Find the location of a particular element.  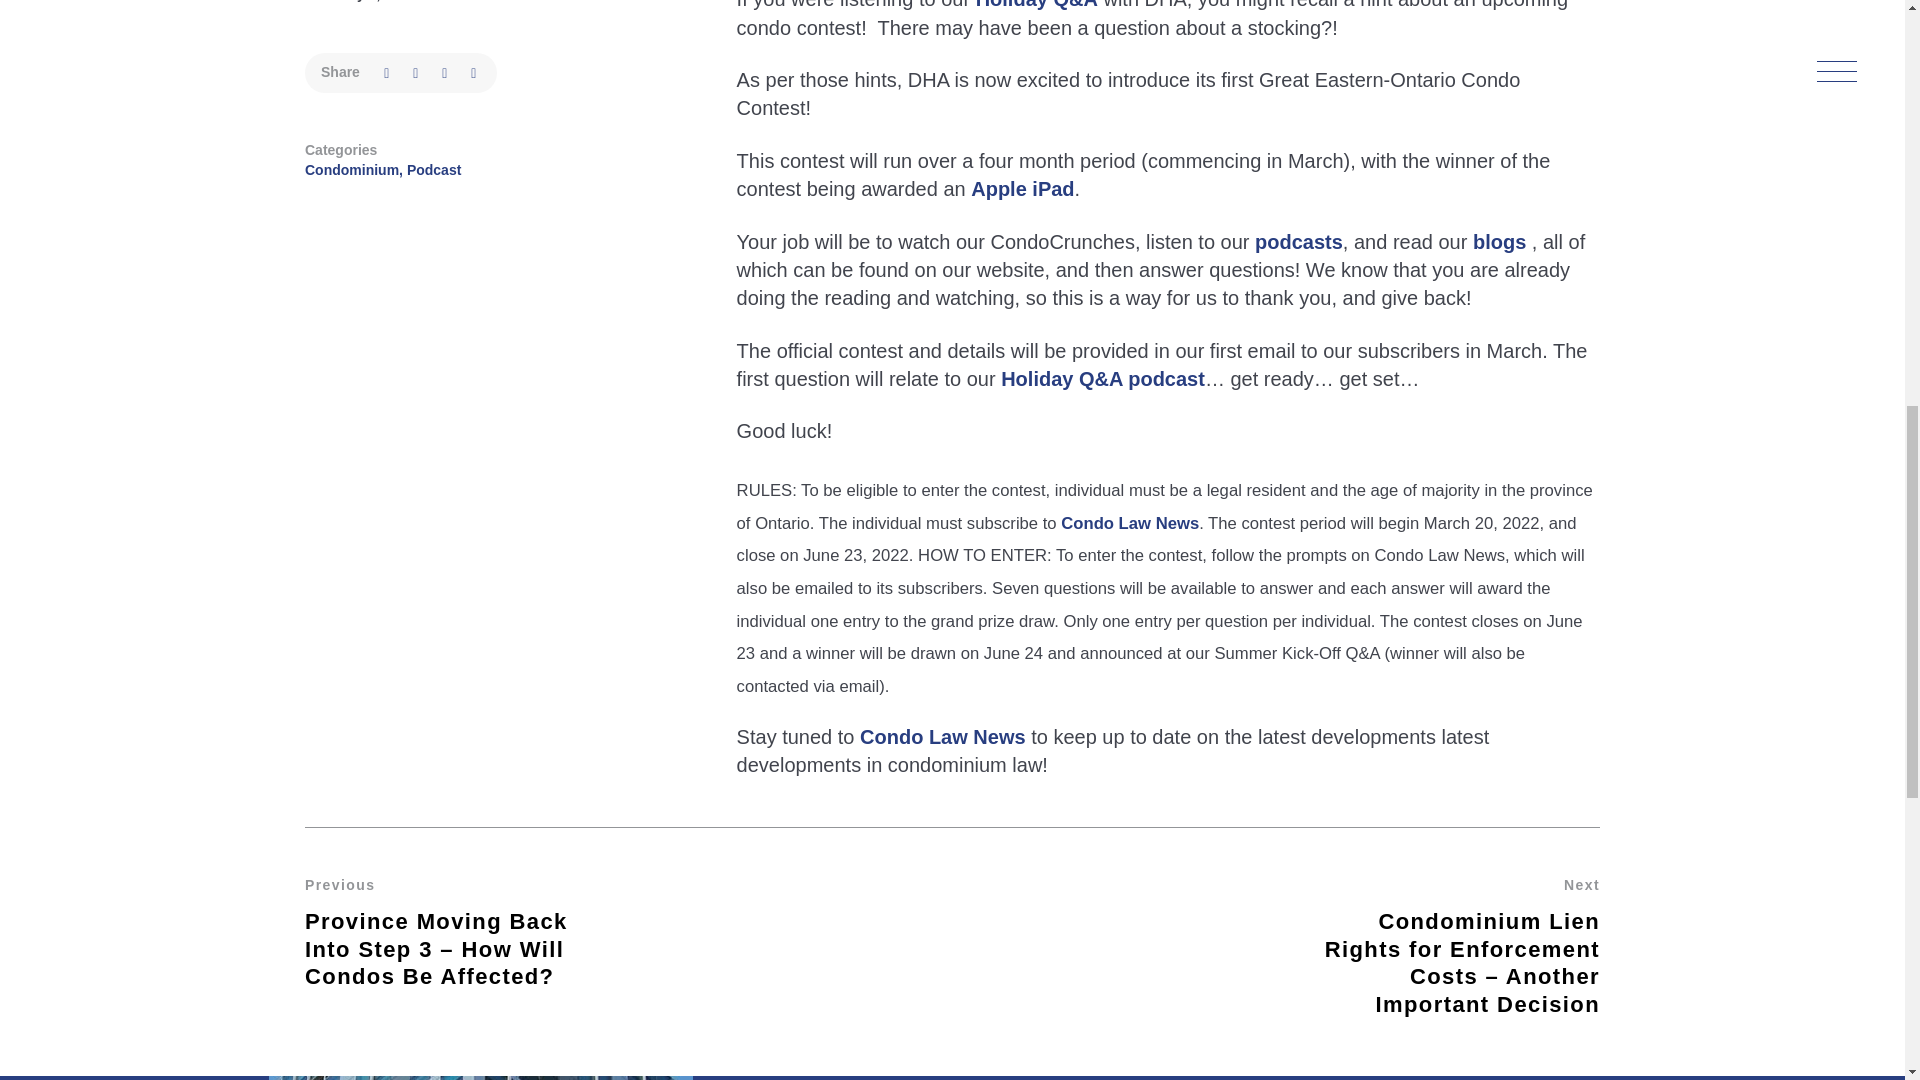

Apple iPad is located at coordinates (1022, 188).